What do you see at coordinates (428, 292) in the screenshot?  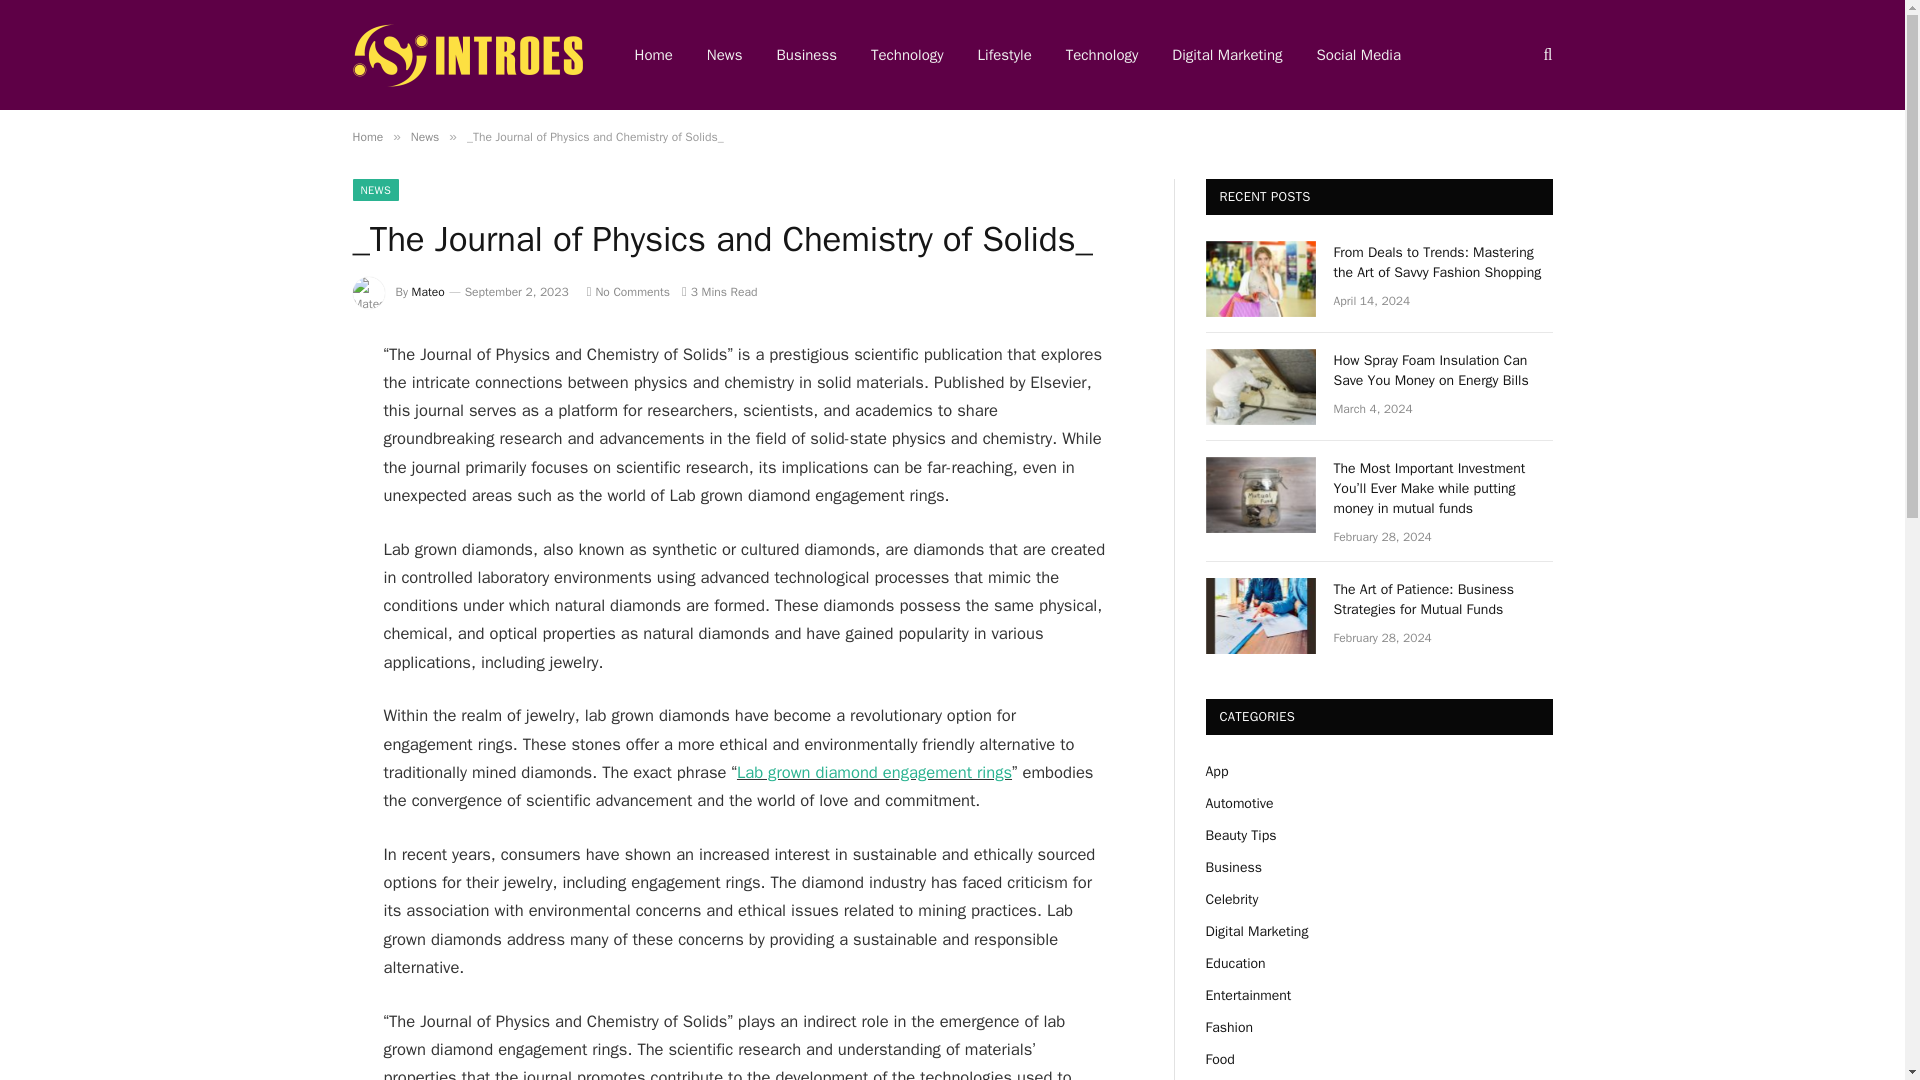 I see `Mateo` at bounding box center [428, 292].